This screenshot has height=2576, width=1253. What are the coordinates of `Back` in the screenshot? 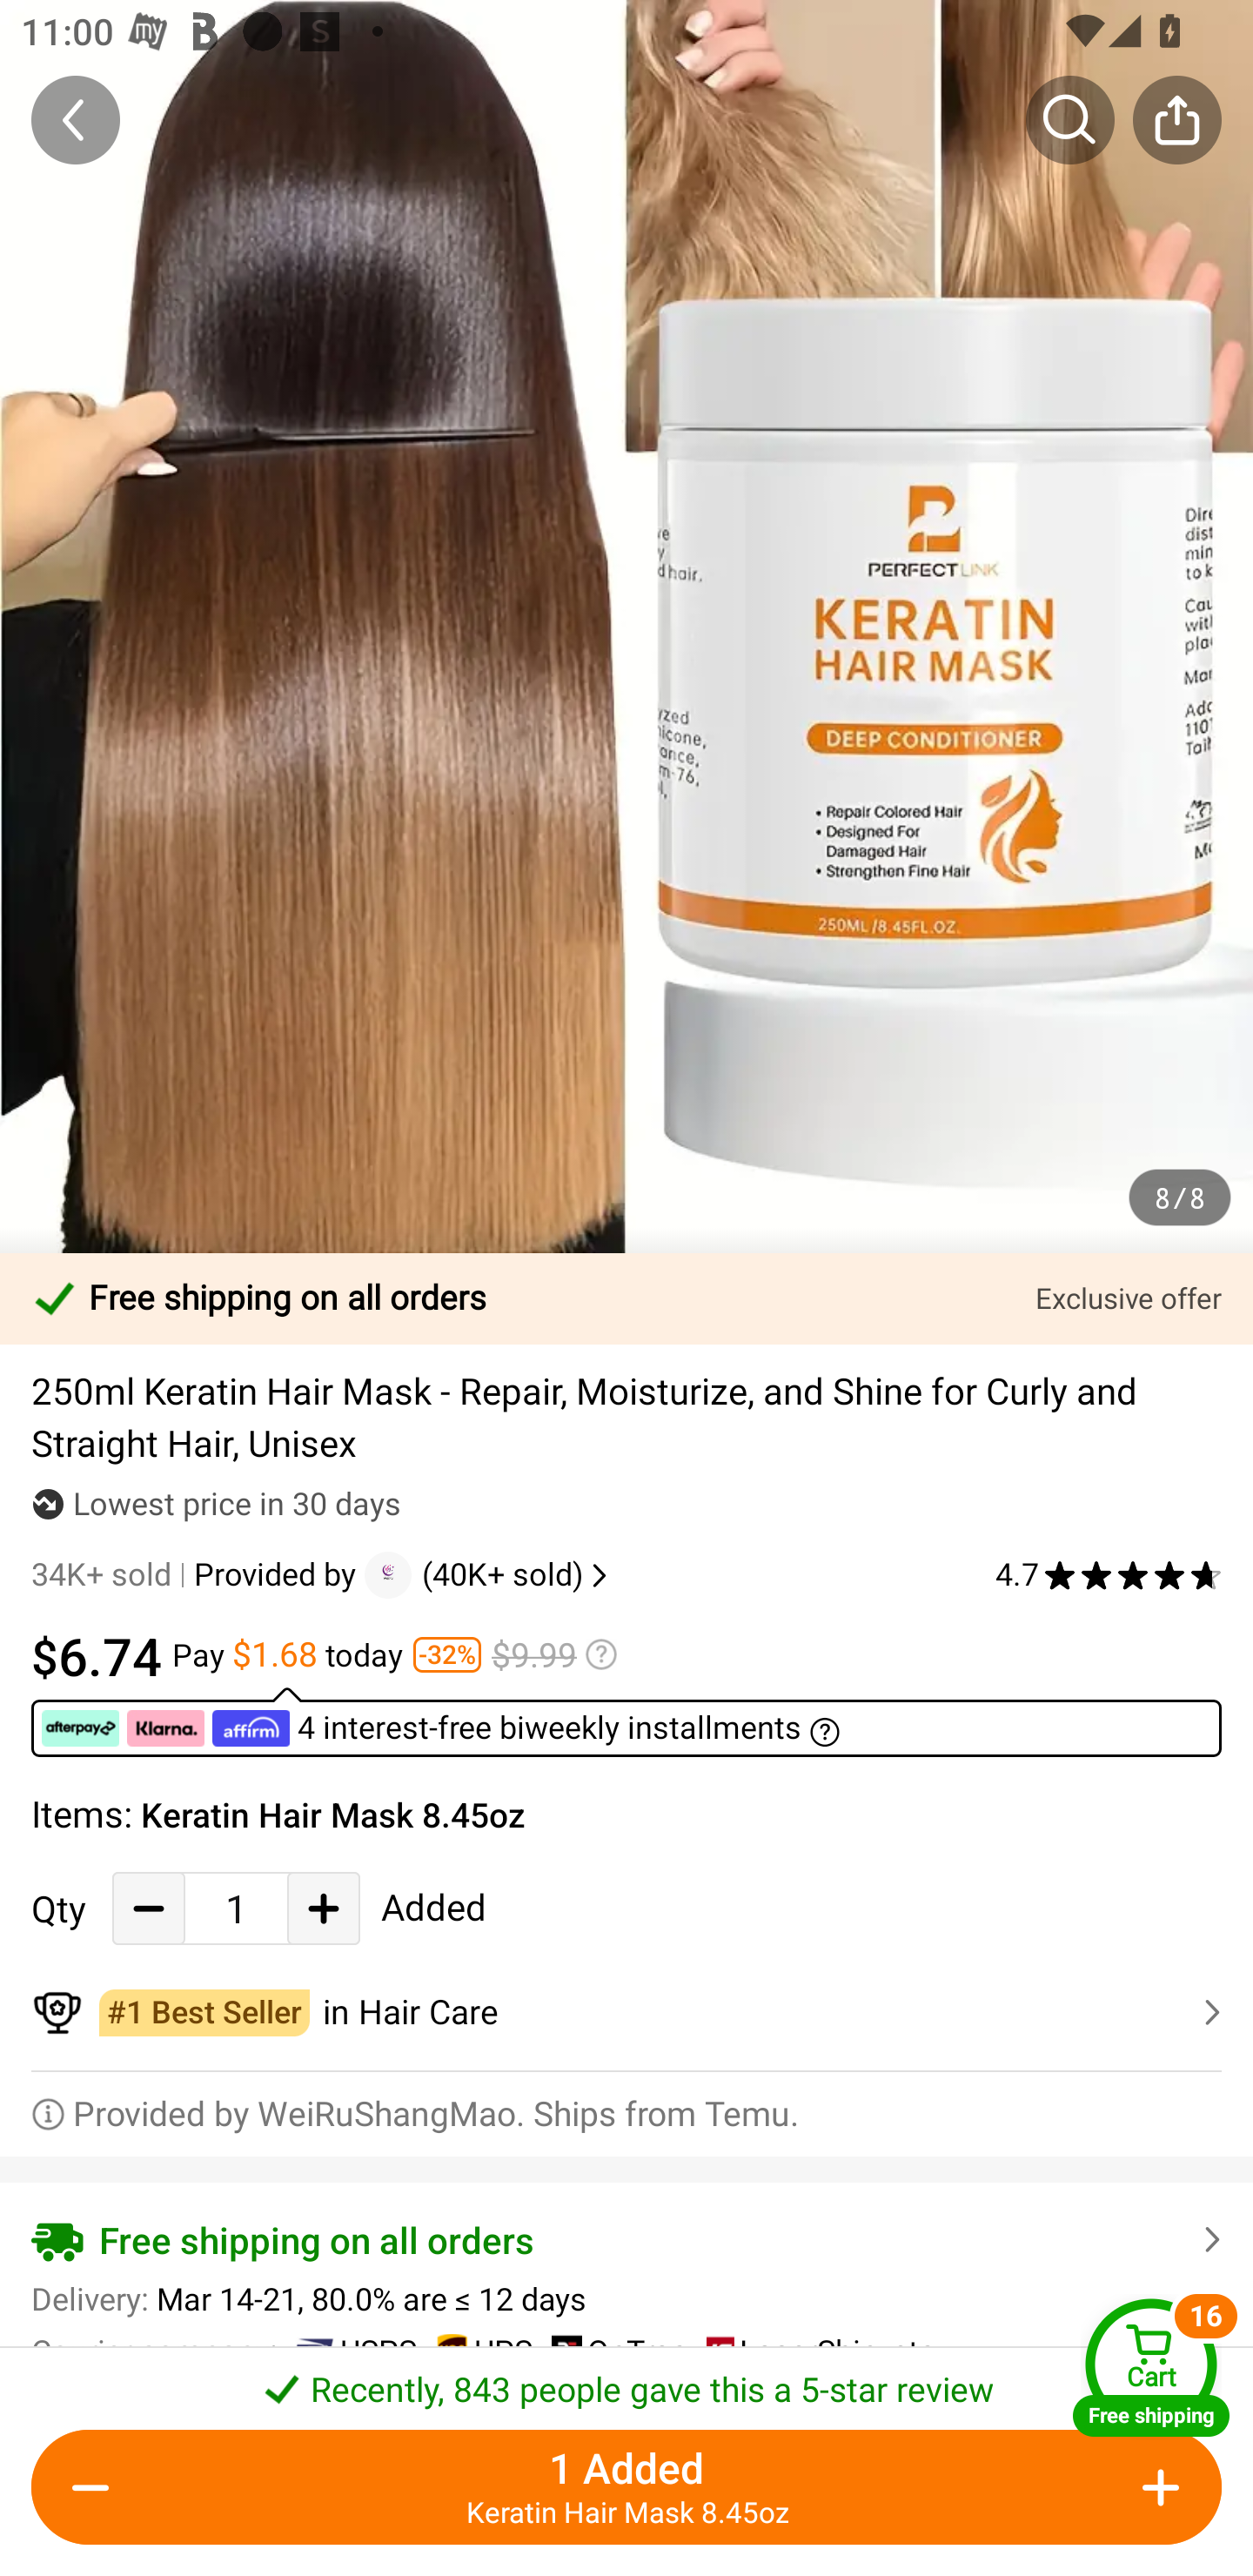 It's located at (76, 119).